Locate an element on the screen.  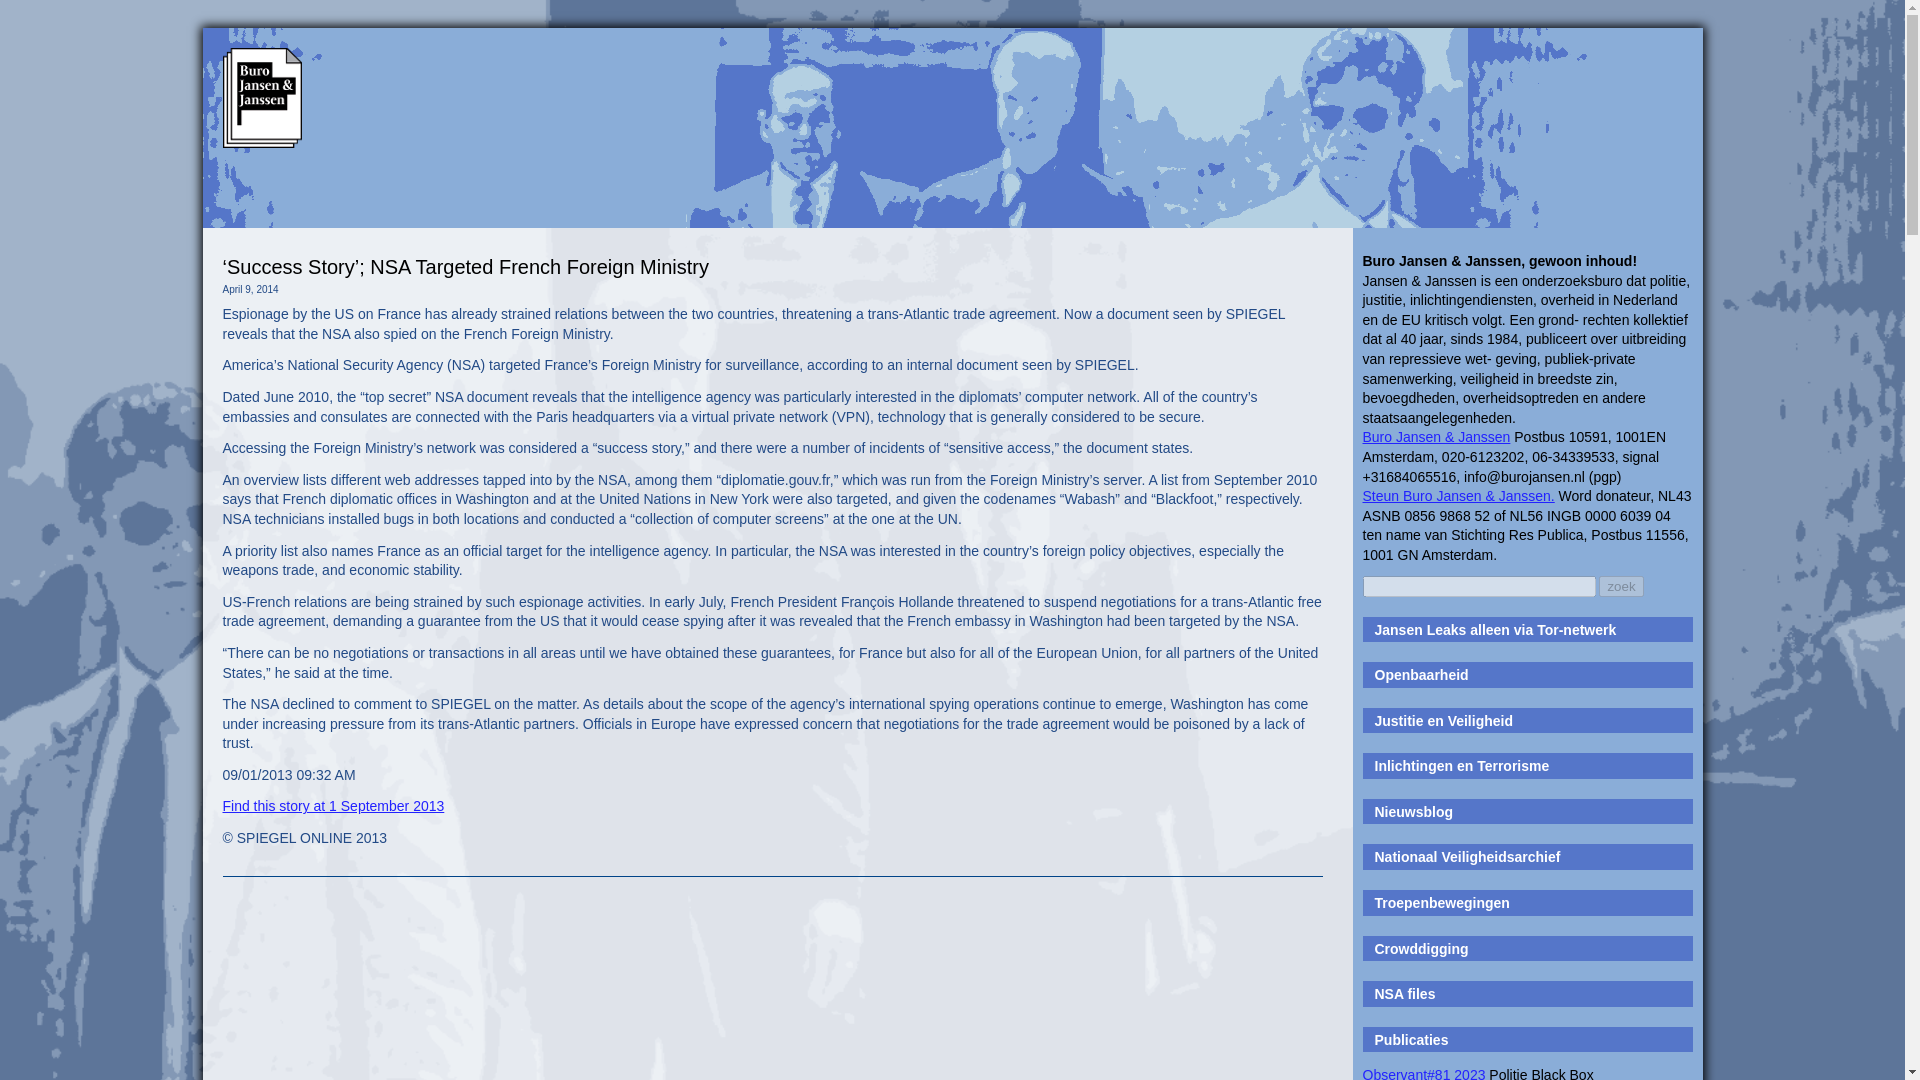
Nieuwsblog is located at coordinates (1414, 811).